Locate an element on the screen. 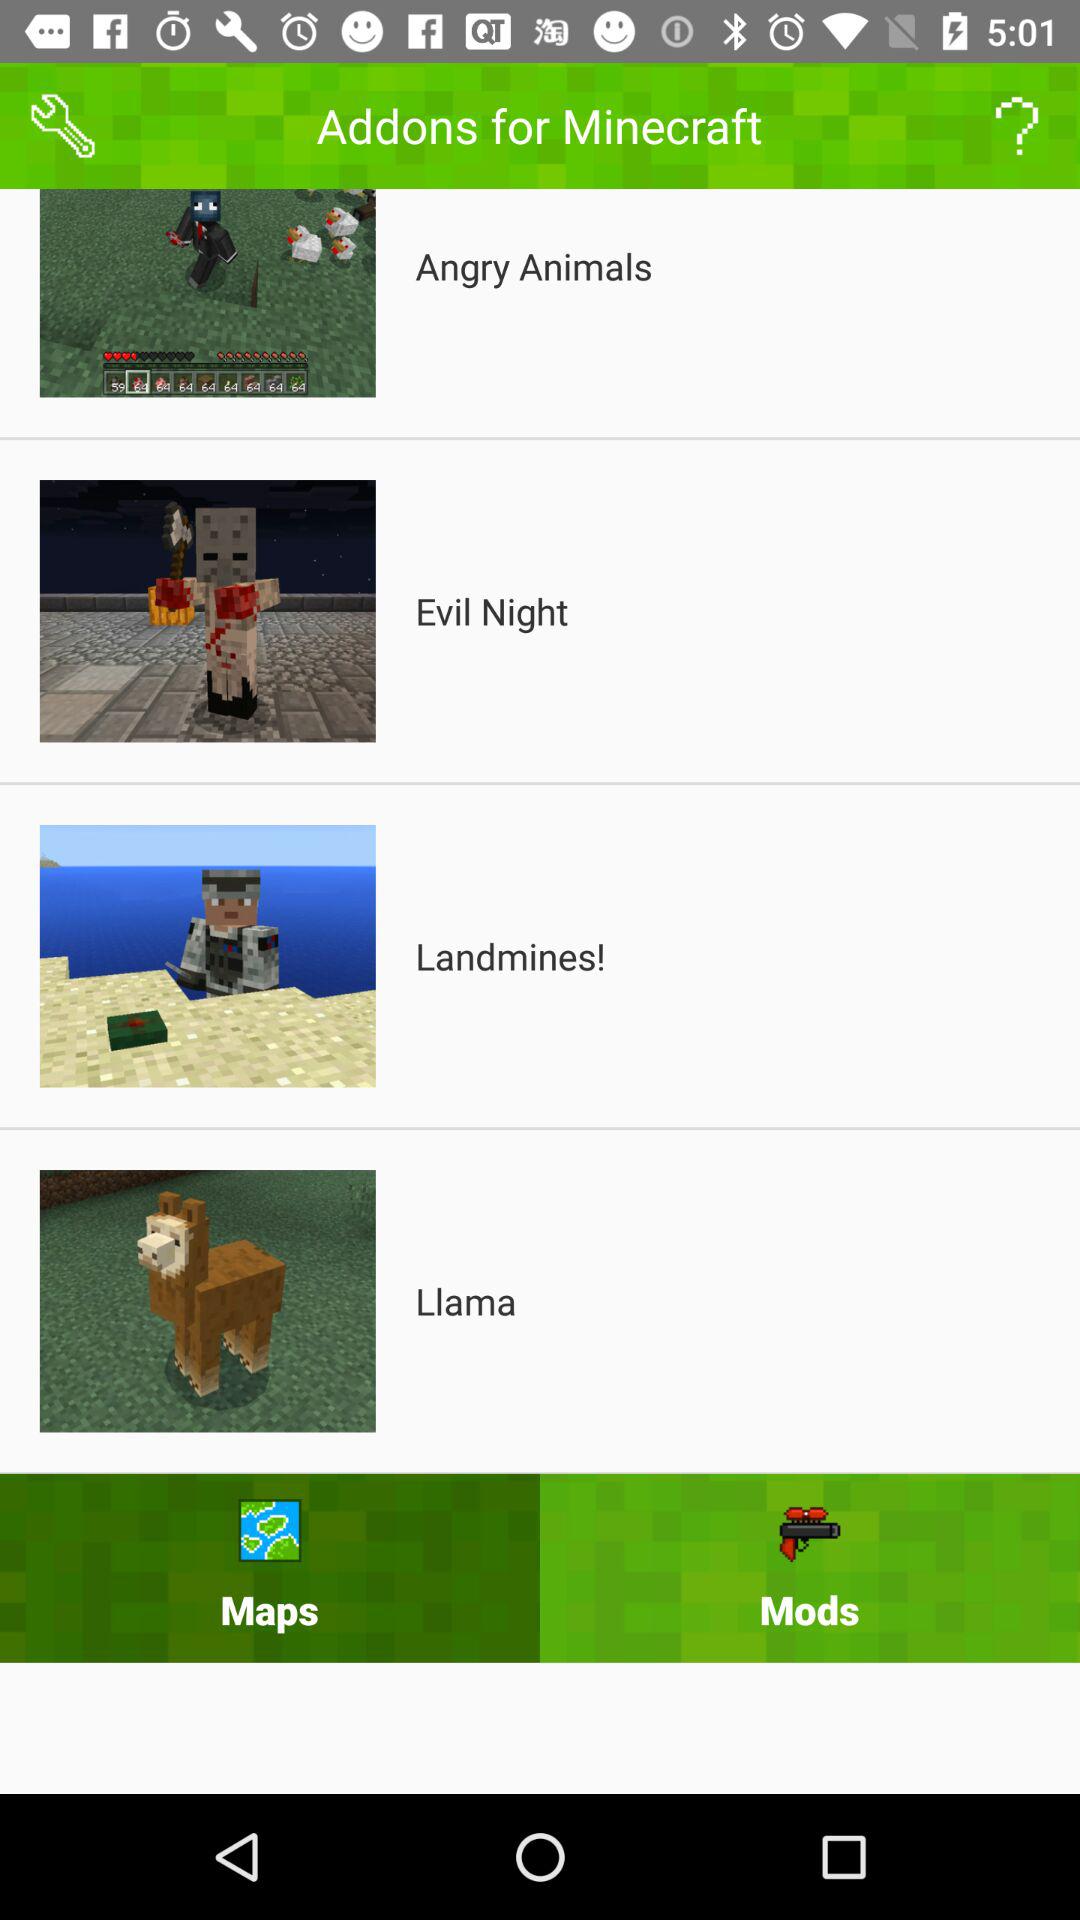 The image size is (1080, 1920). go to settings menu is located at coordinates (63, 126).